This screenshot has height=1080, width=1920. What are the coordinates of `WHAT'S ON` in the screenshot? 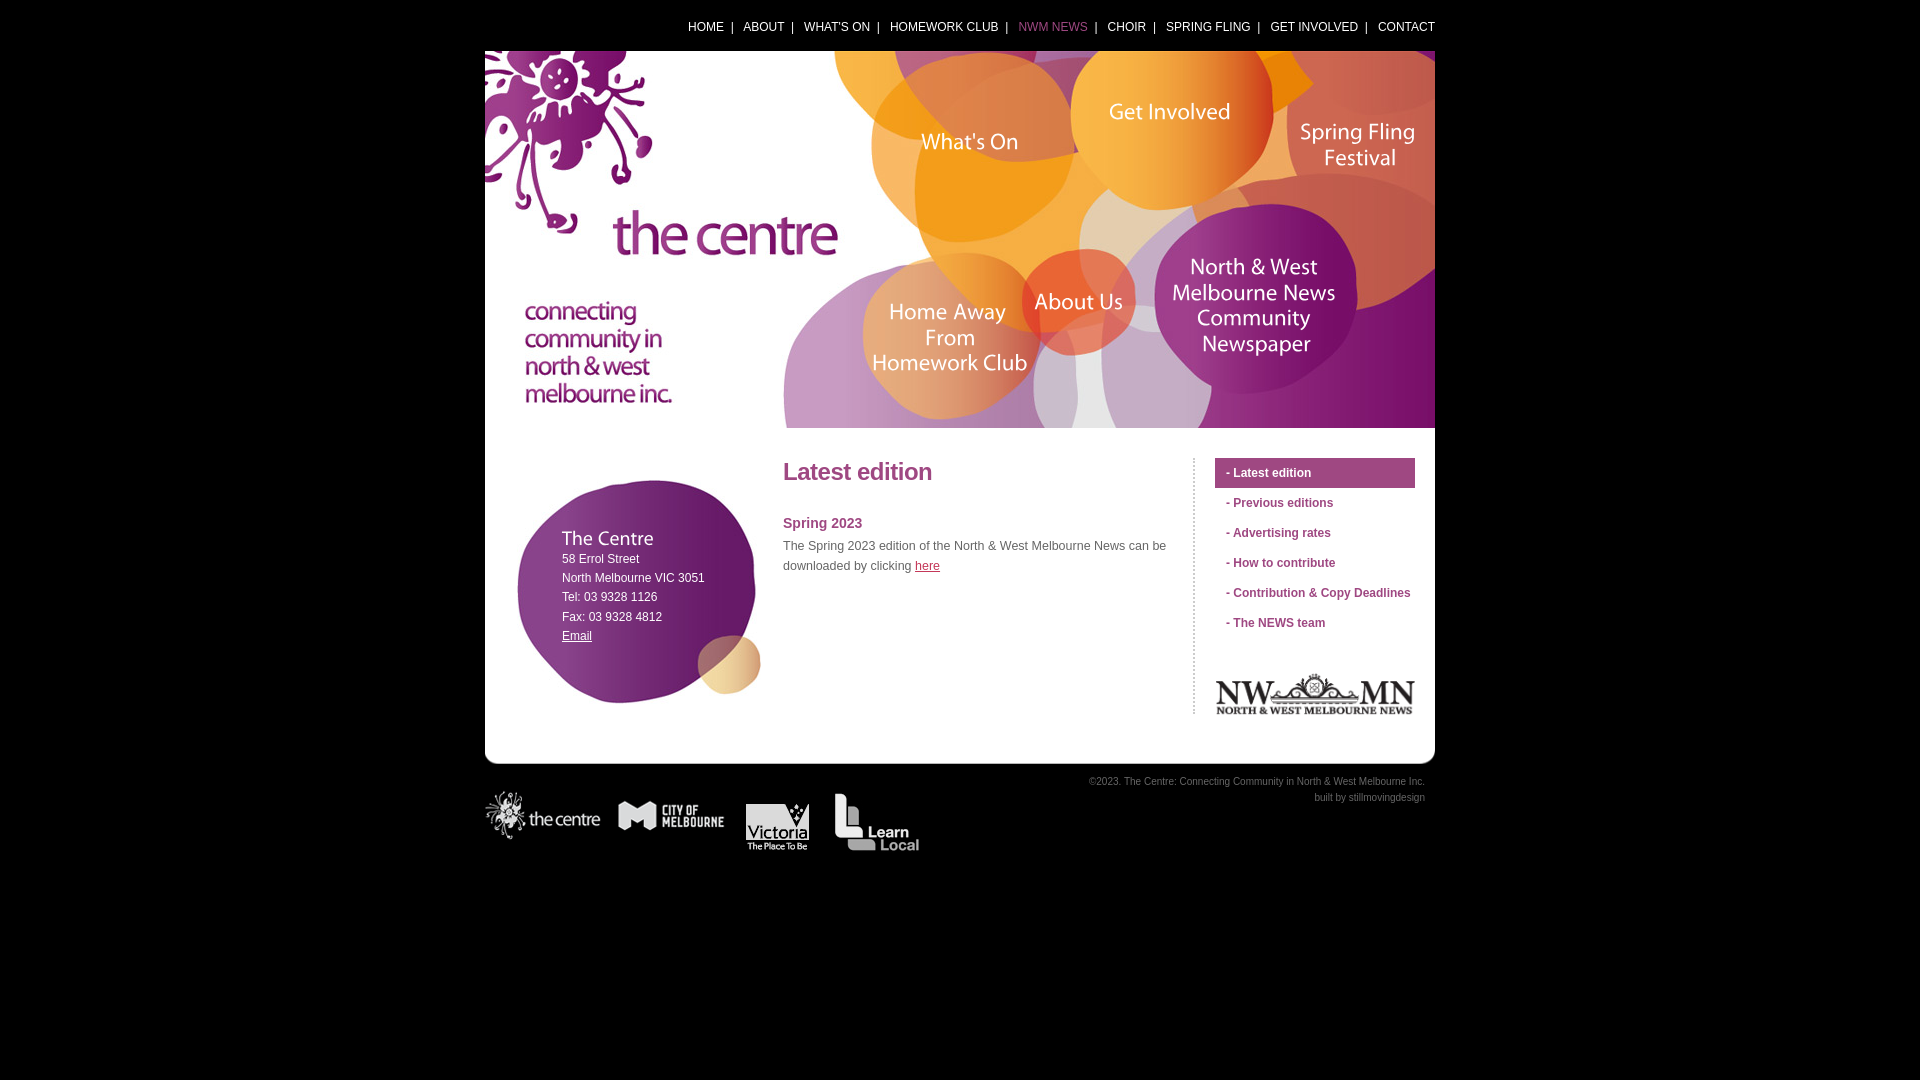 It's located at (837, 27).